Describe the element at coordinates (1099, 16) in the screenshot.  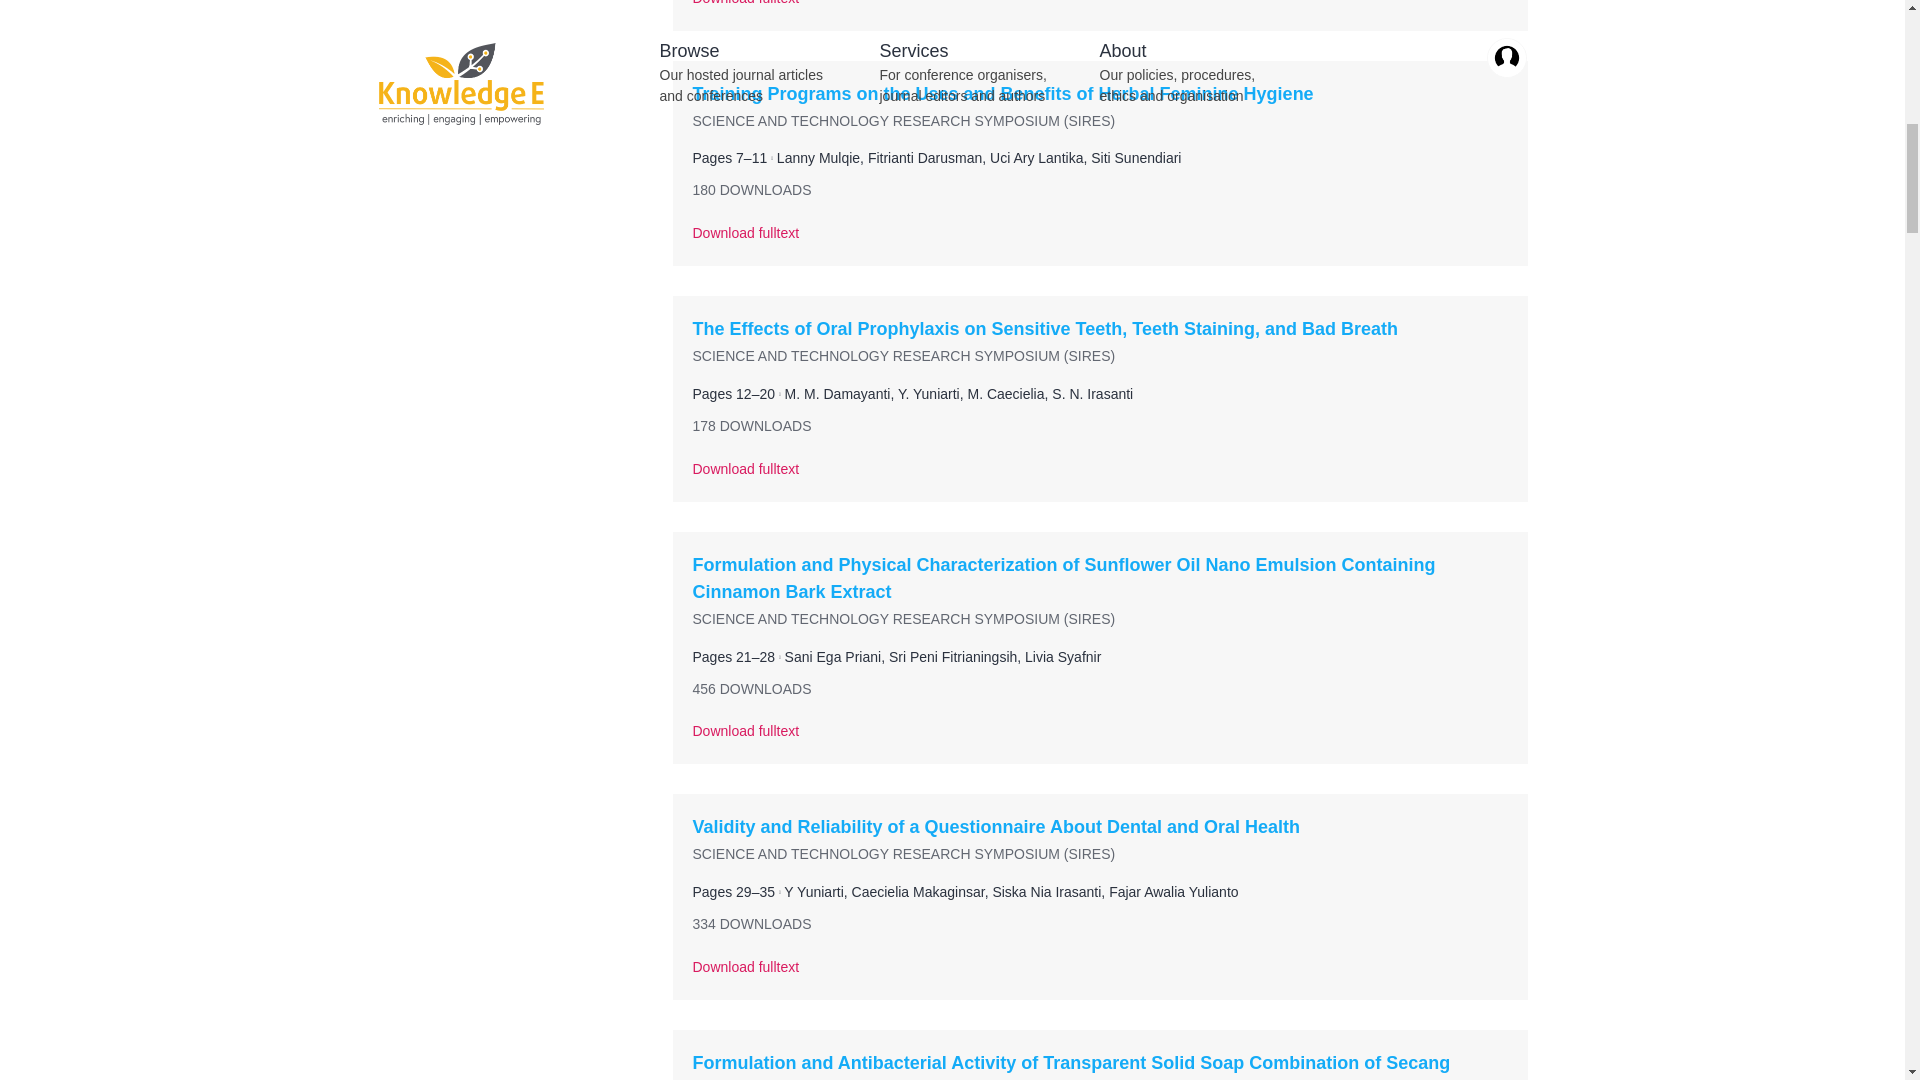
I see `Download fulltext` at that location.